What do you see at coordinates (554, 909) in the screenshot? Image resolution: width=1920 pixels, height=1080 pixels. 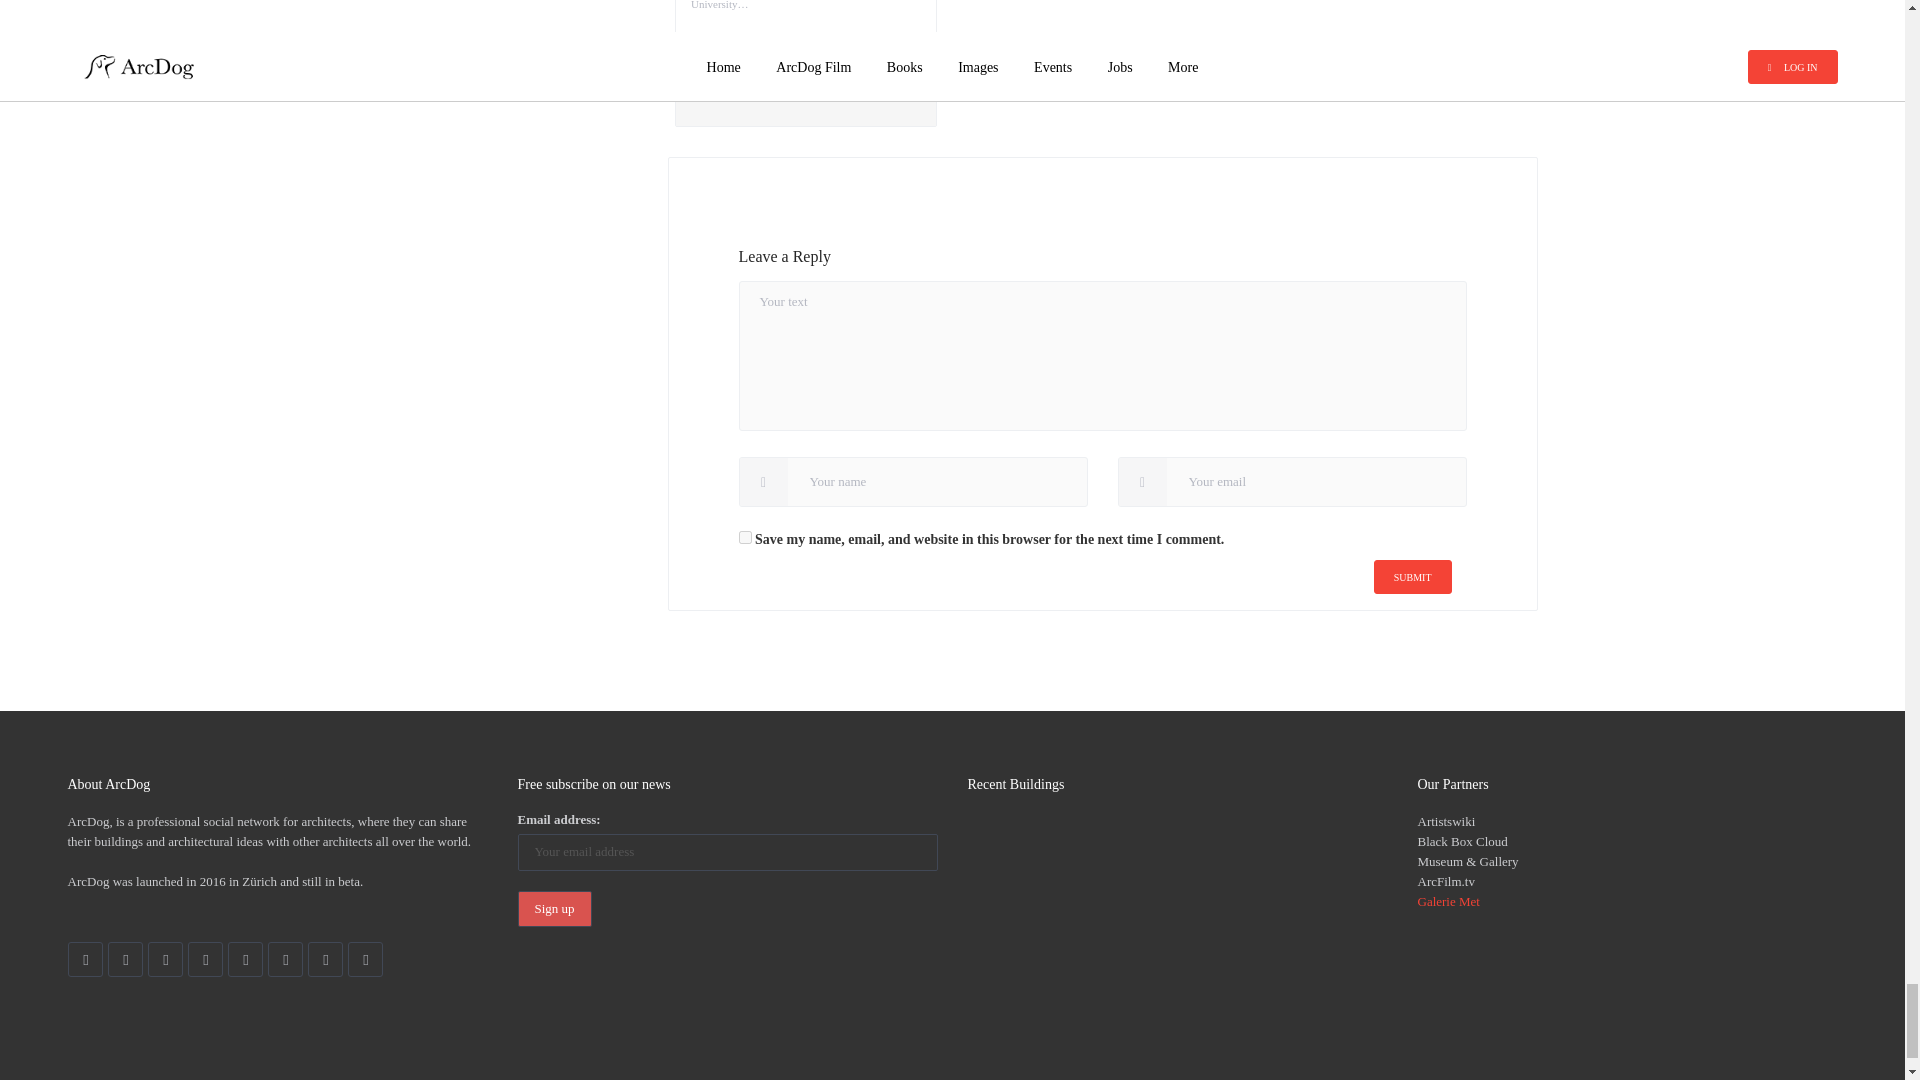 I see `Sign up` at bounding box center [554, 909].